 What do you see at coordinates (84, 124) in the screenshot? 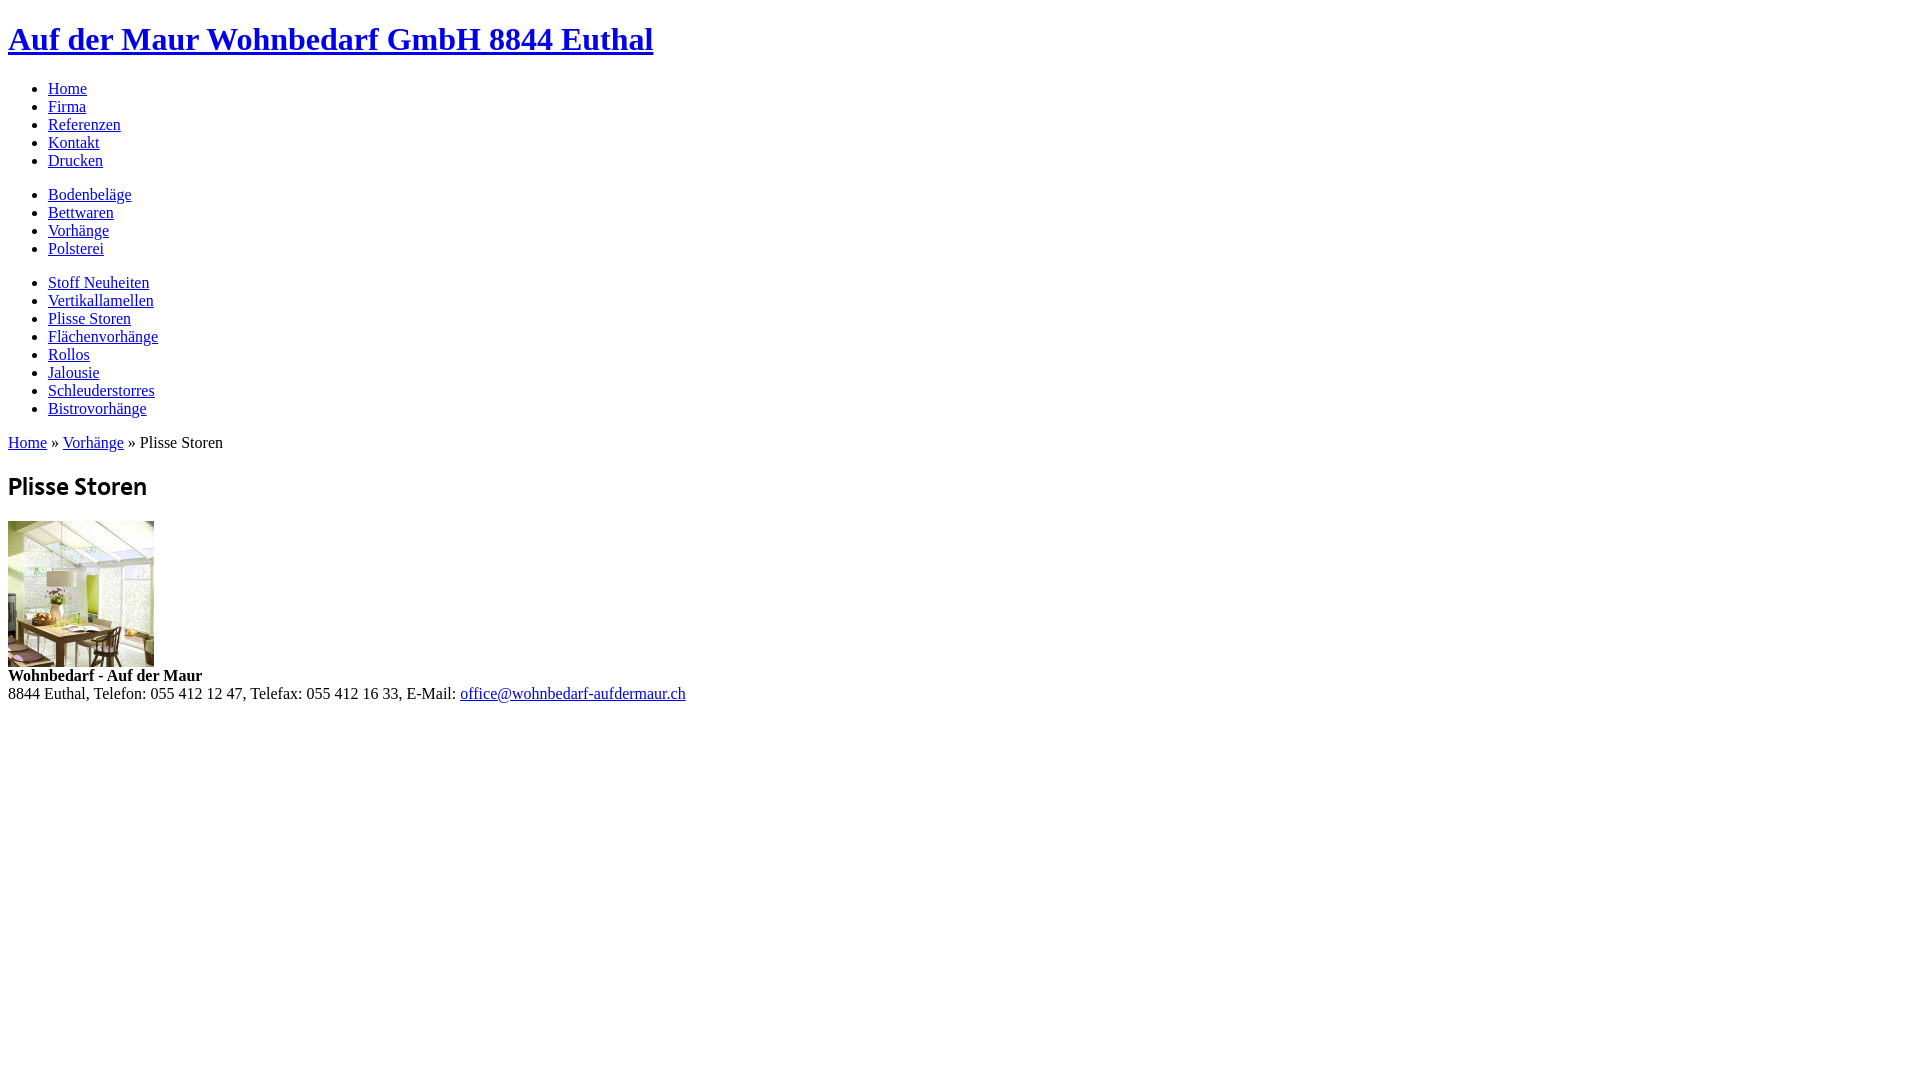
I see `Referenzen` at bounding box center [84, 124].